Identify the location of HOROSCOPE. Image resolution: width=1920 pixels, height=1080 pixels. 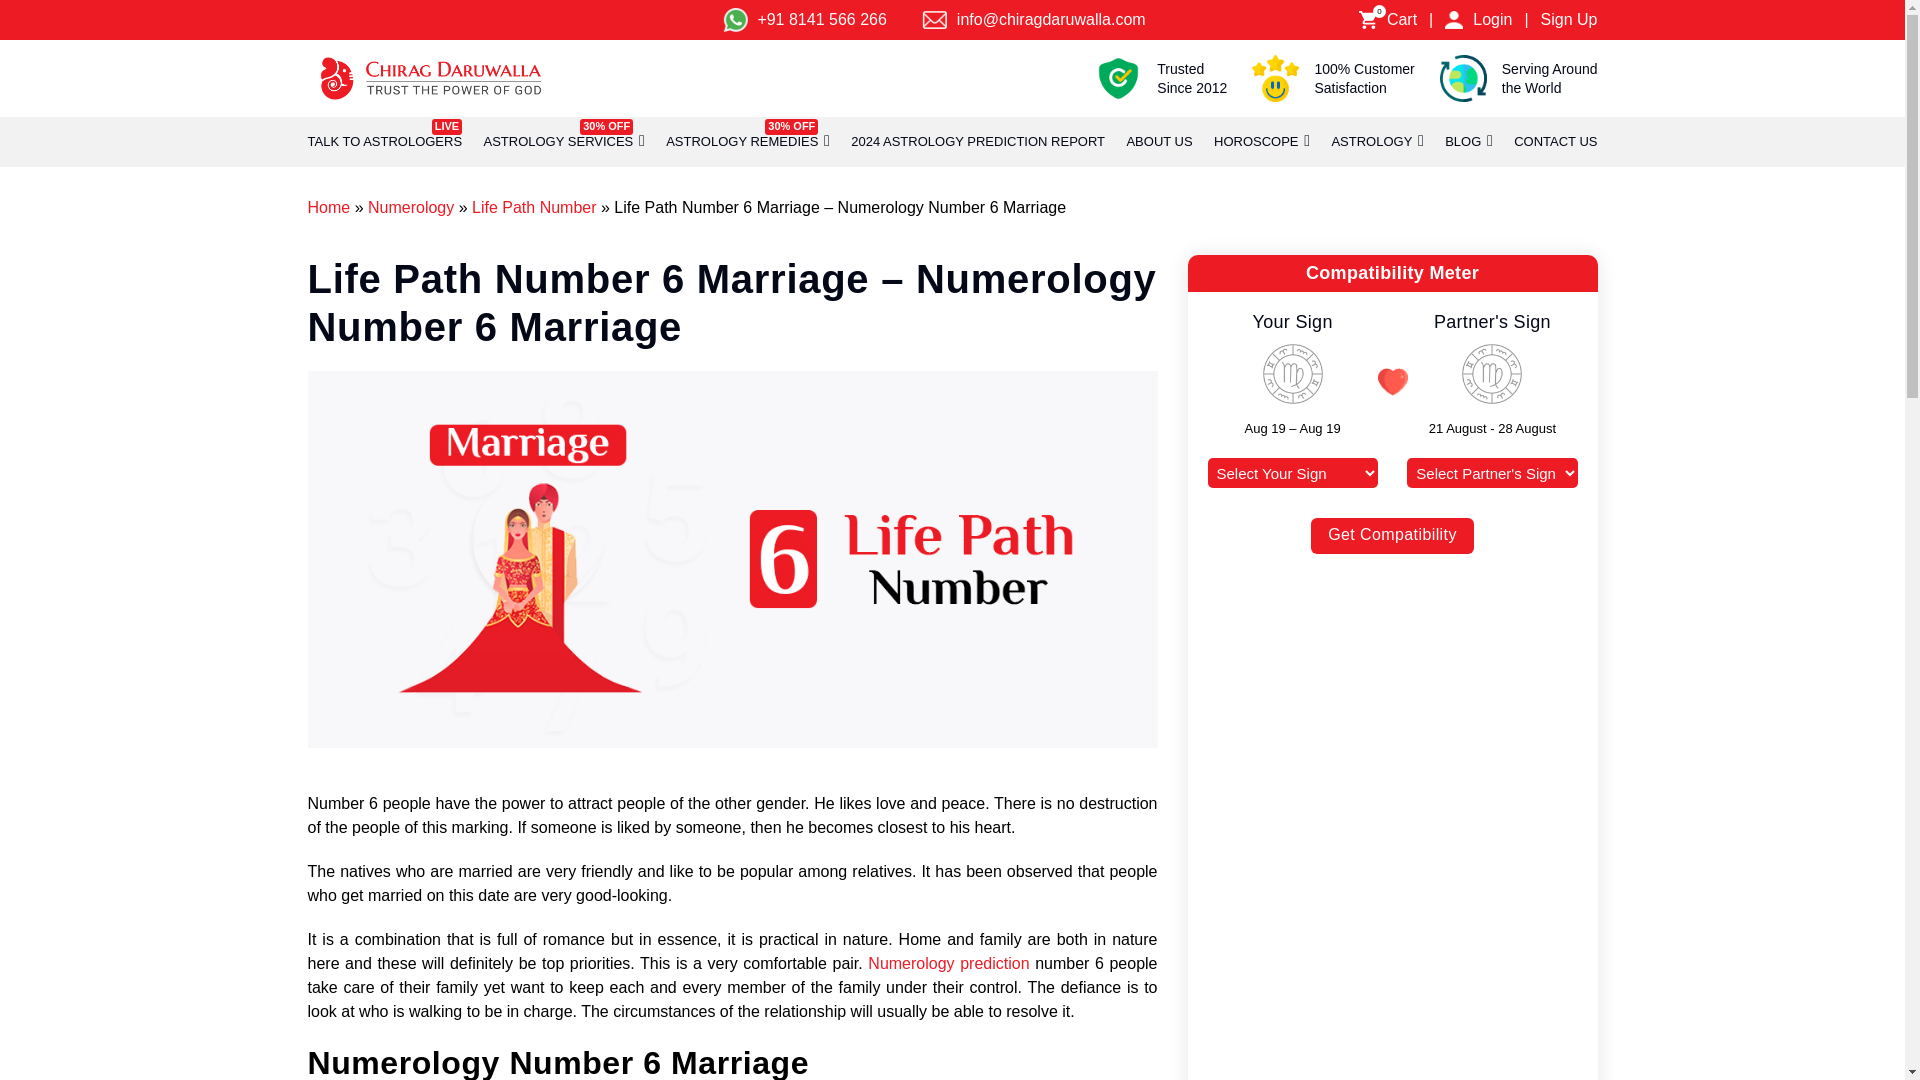
(1256, 142).